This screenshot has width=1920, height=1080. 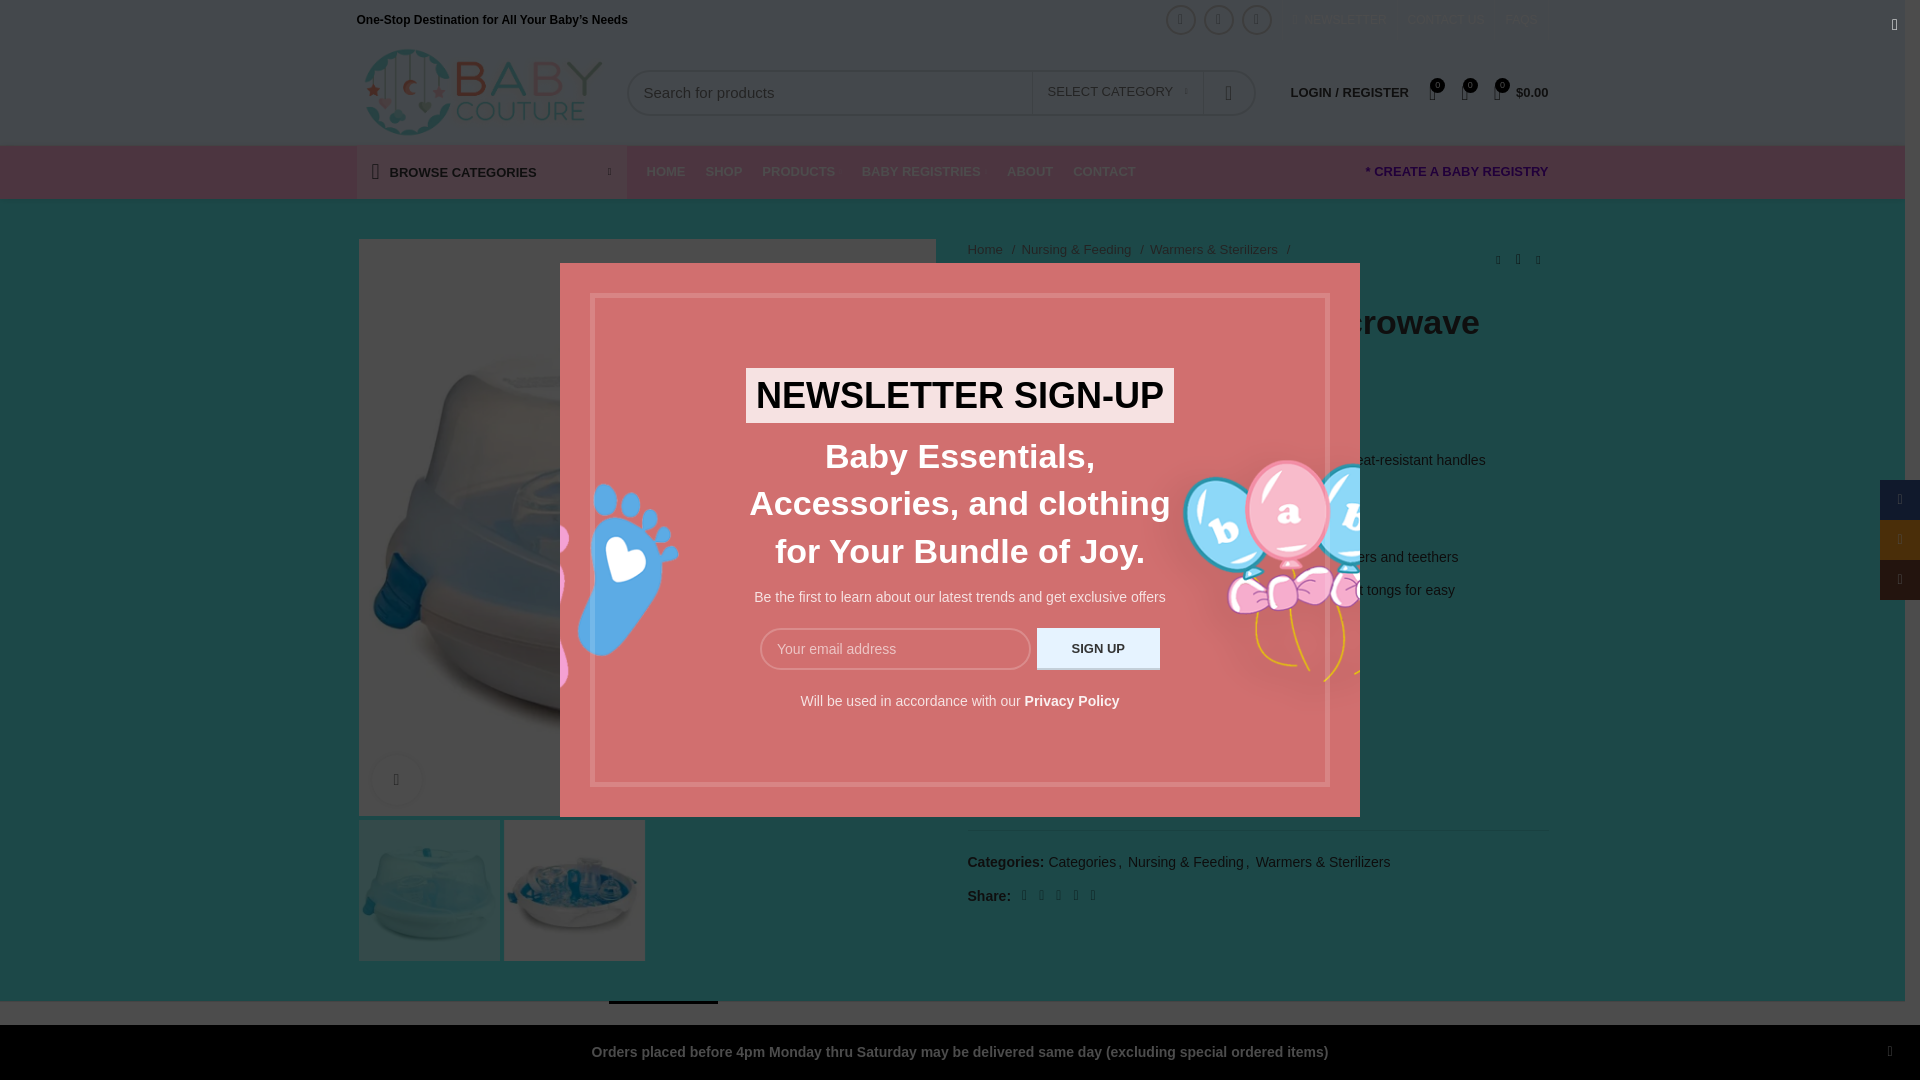 What do you see at coordinates (1118, 93) in the screenshot?
I see `SELECT CATEGORY` at bounding box center [1118, 93].